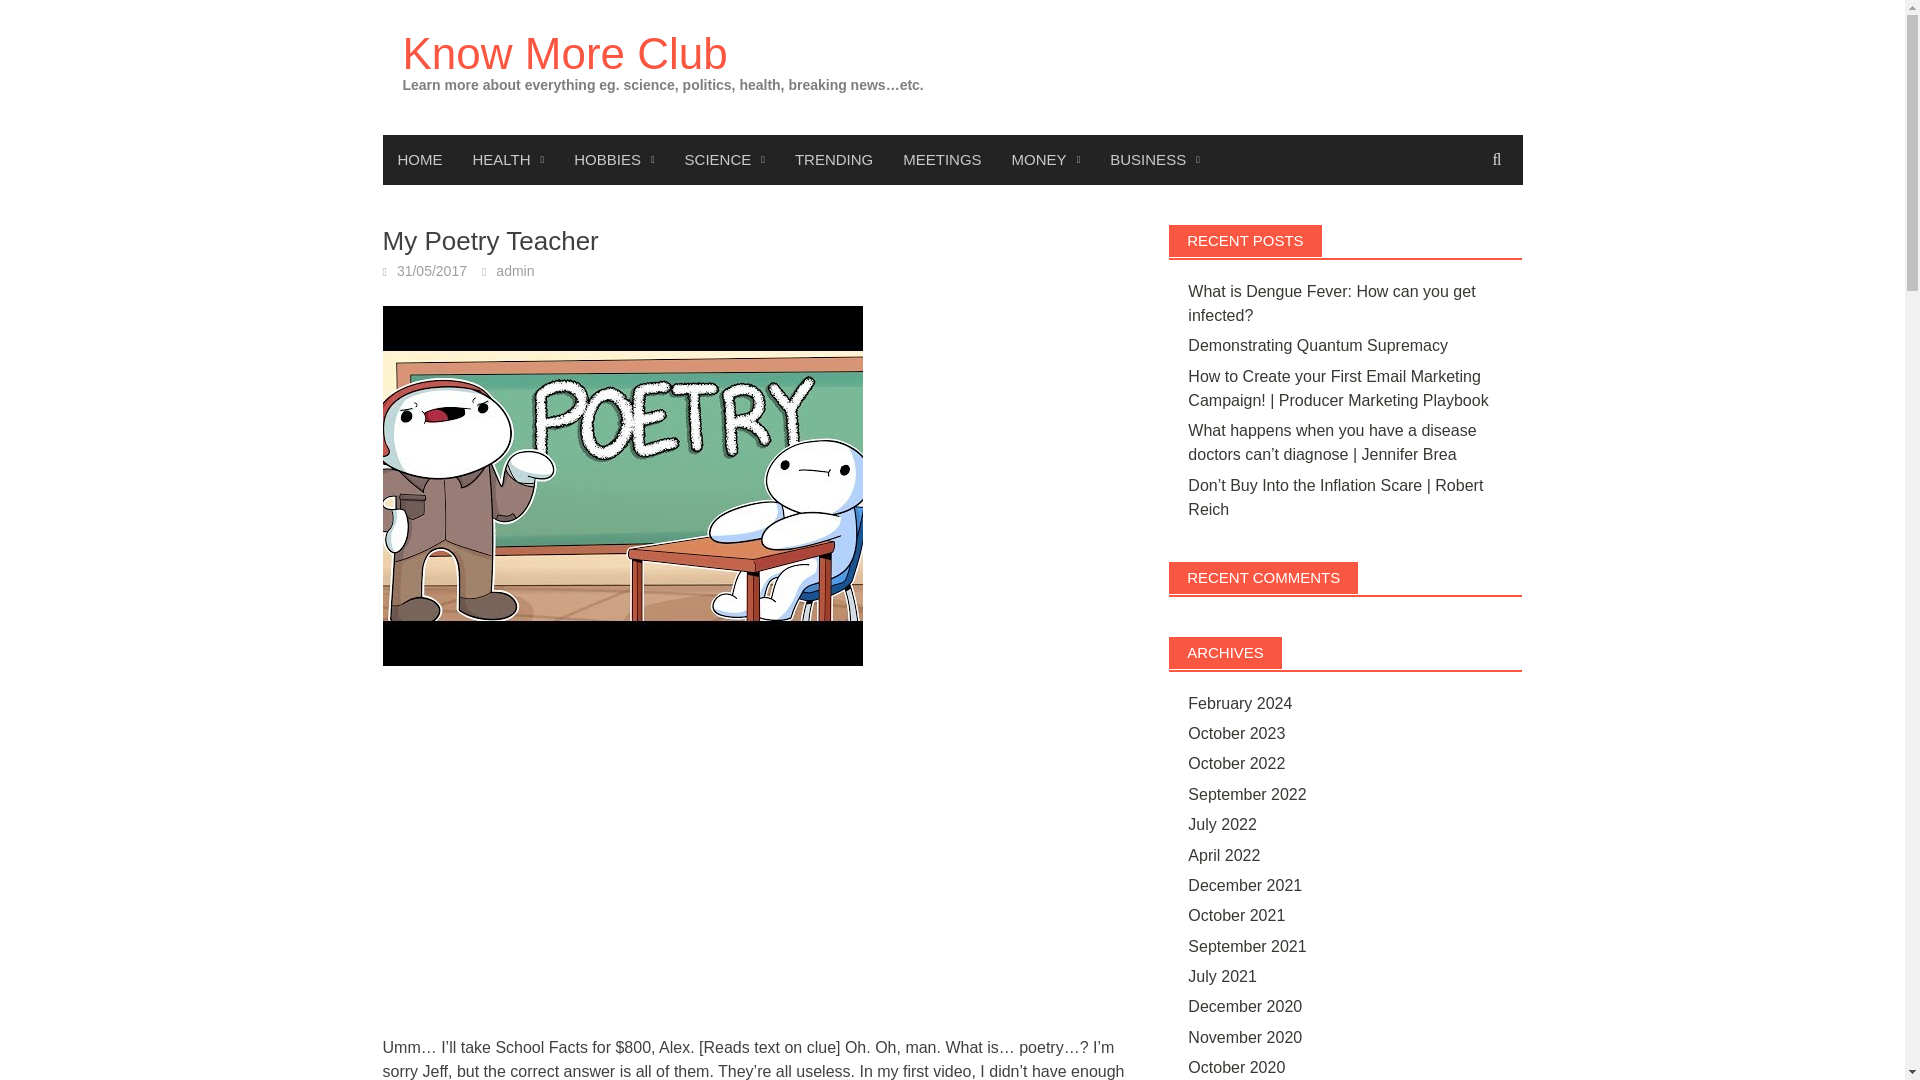  Describe the element at coordinates (833, 160) in the screenshot. I see `TRENDING` at that location.